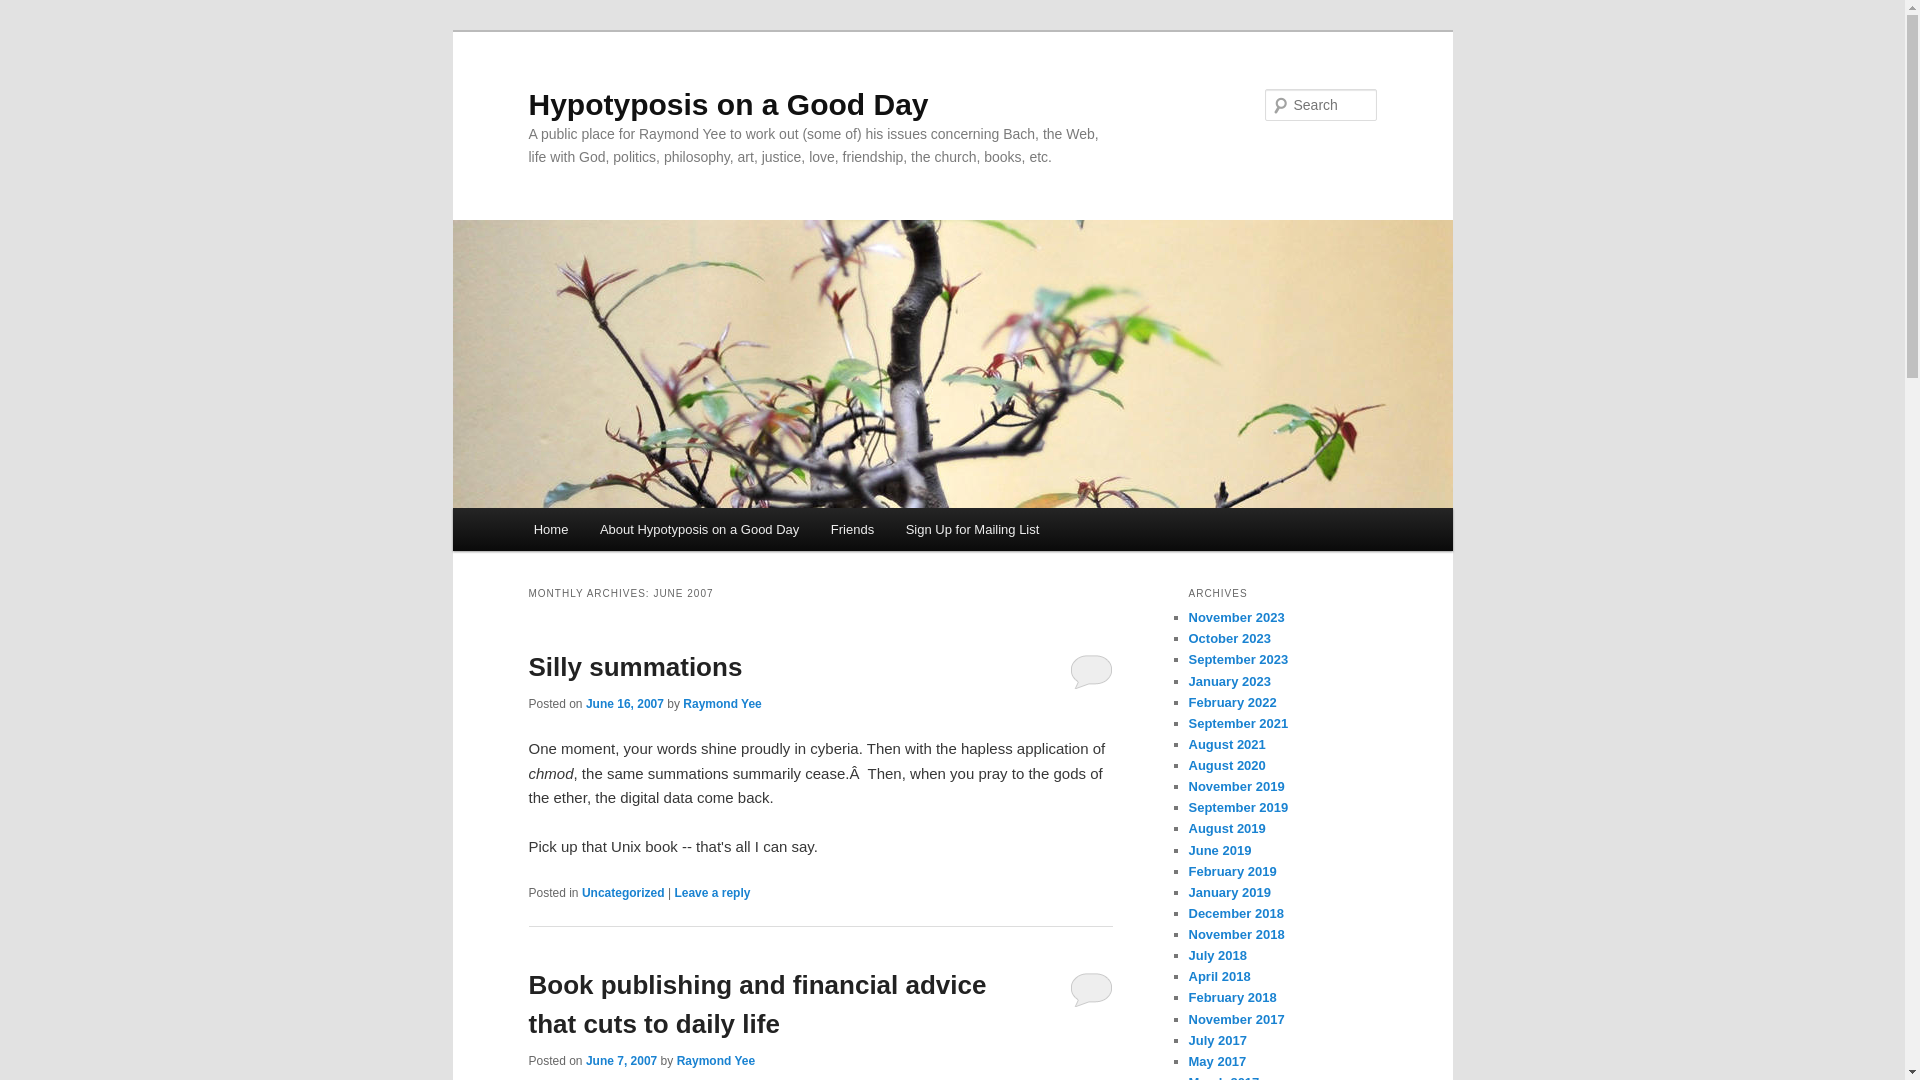 This screenshot has height=1080, width=1920. What do you see at coordinates (972, 528) in the screenshot?
I see `Sign Up for Mailing List` at bounding box center [972, 528].